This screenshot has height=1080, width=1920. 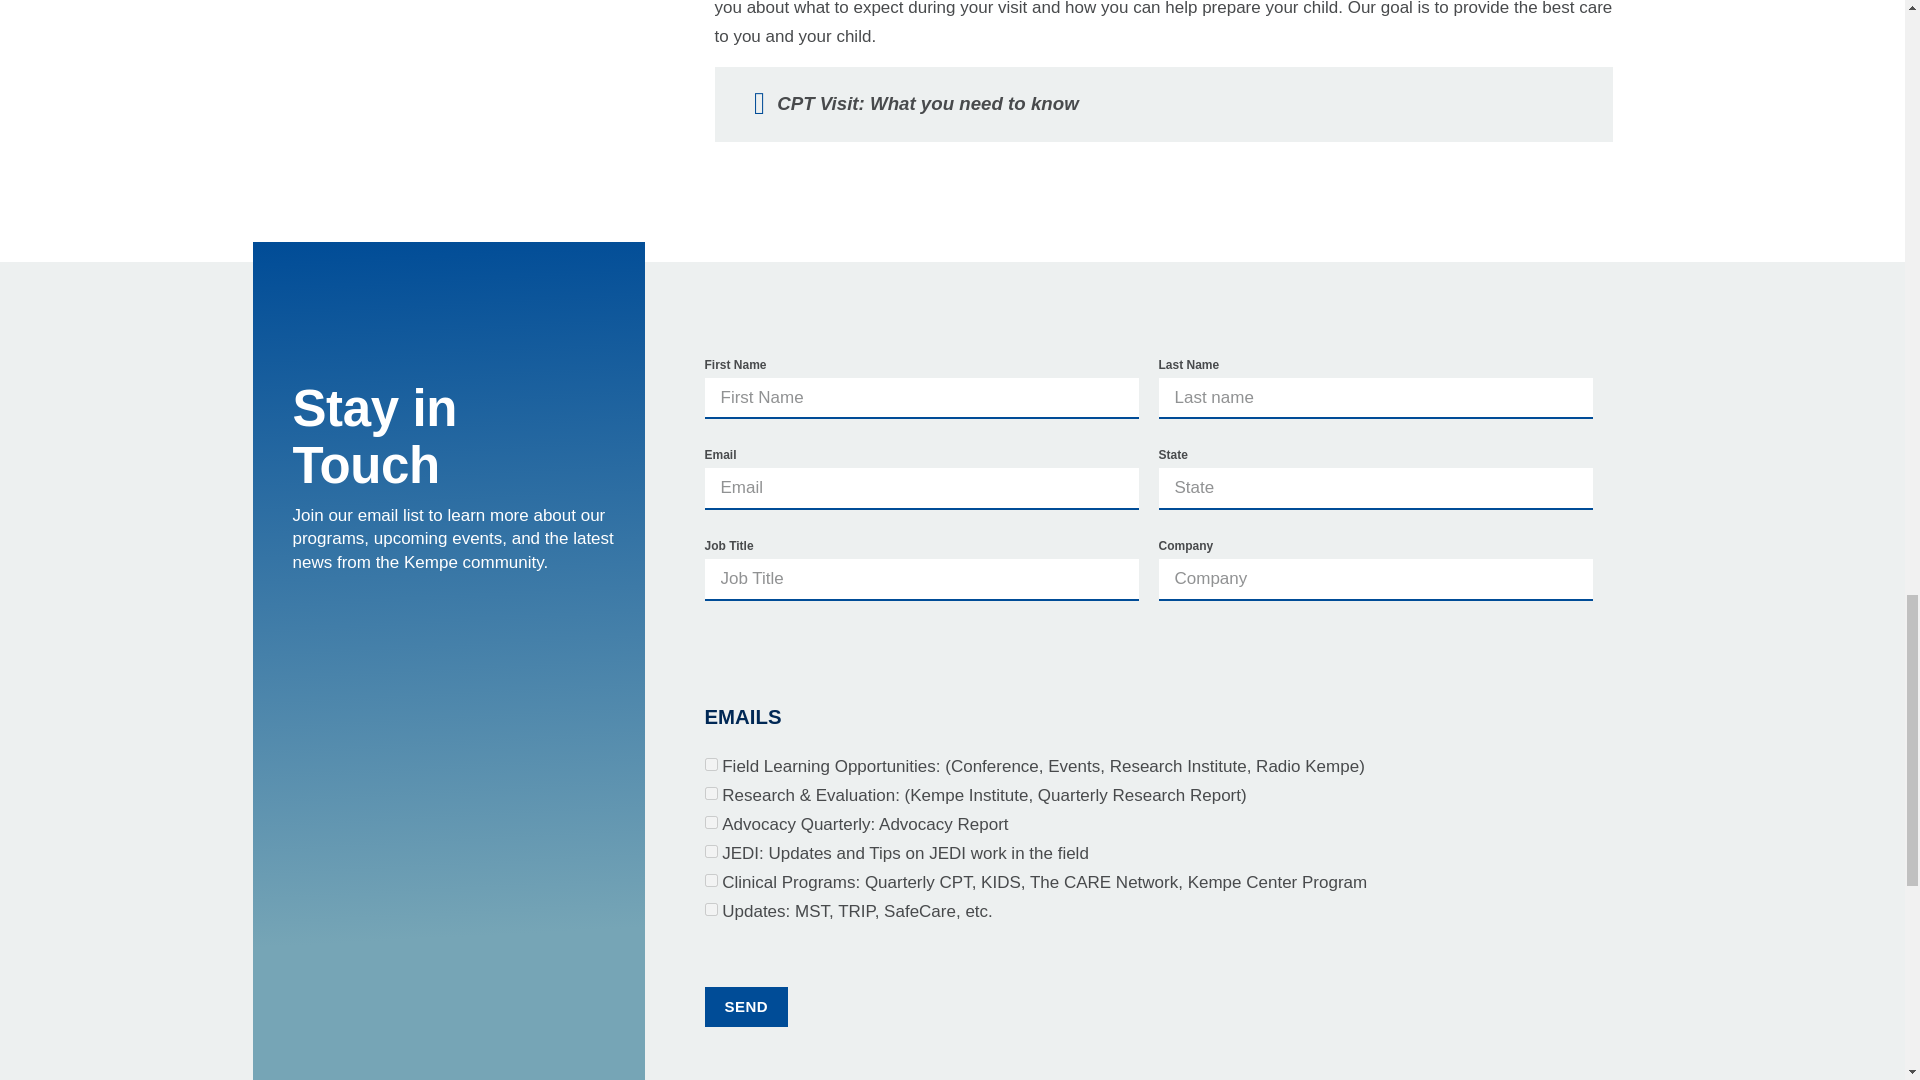 I want to click on JEDI: Updates and Tips on JEDI work in the field, so click(x=710, y=850).